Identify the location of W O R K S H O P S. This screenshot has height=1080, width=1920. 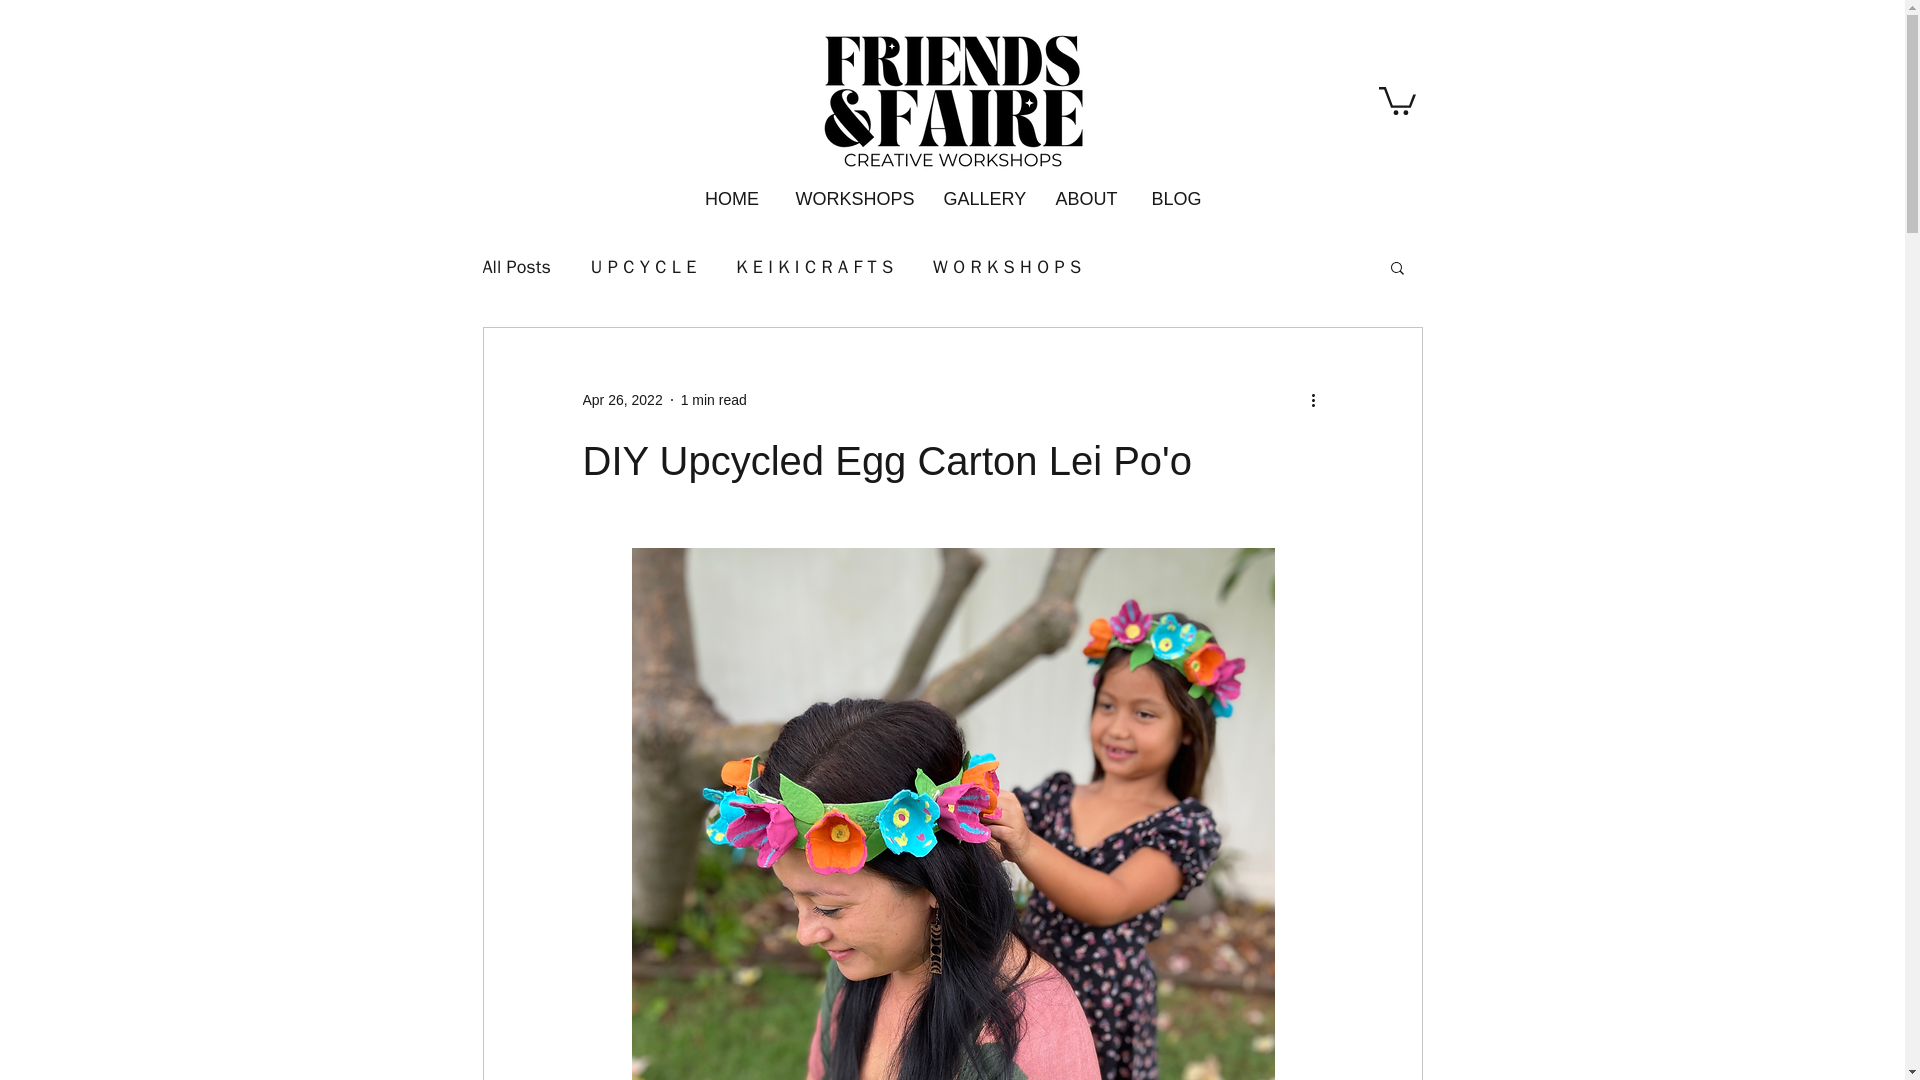
(1006, 266).